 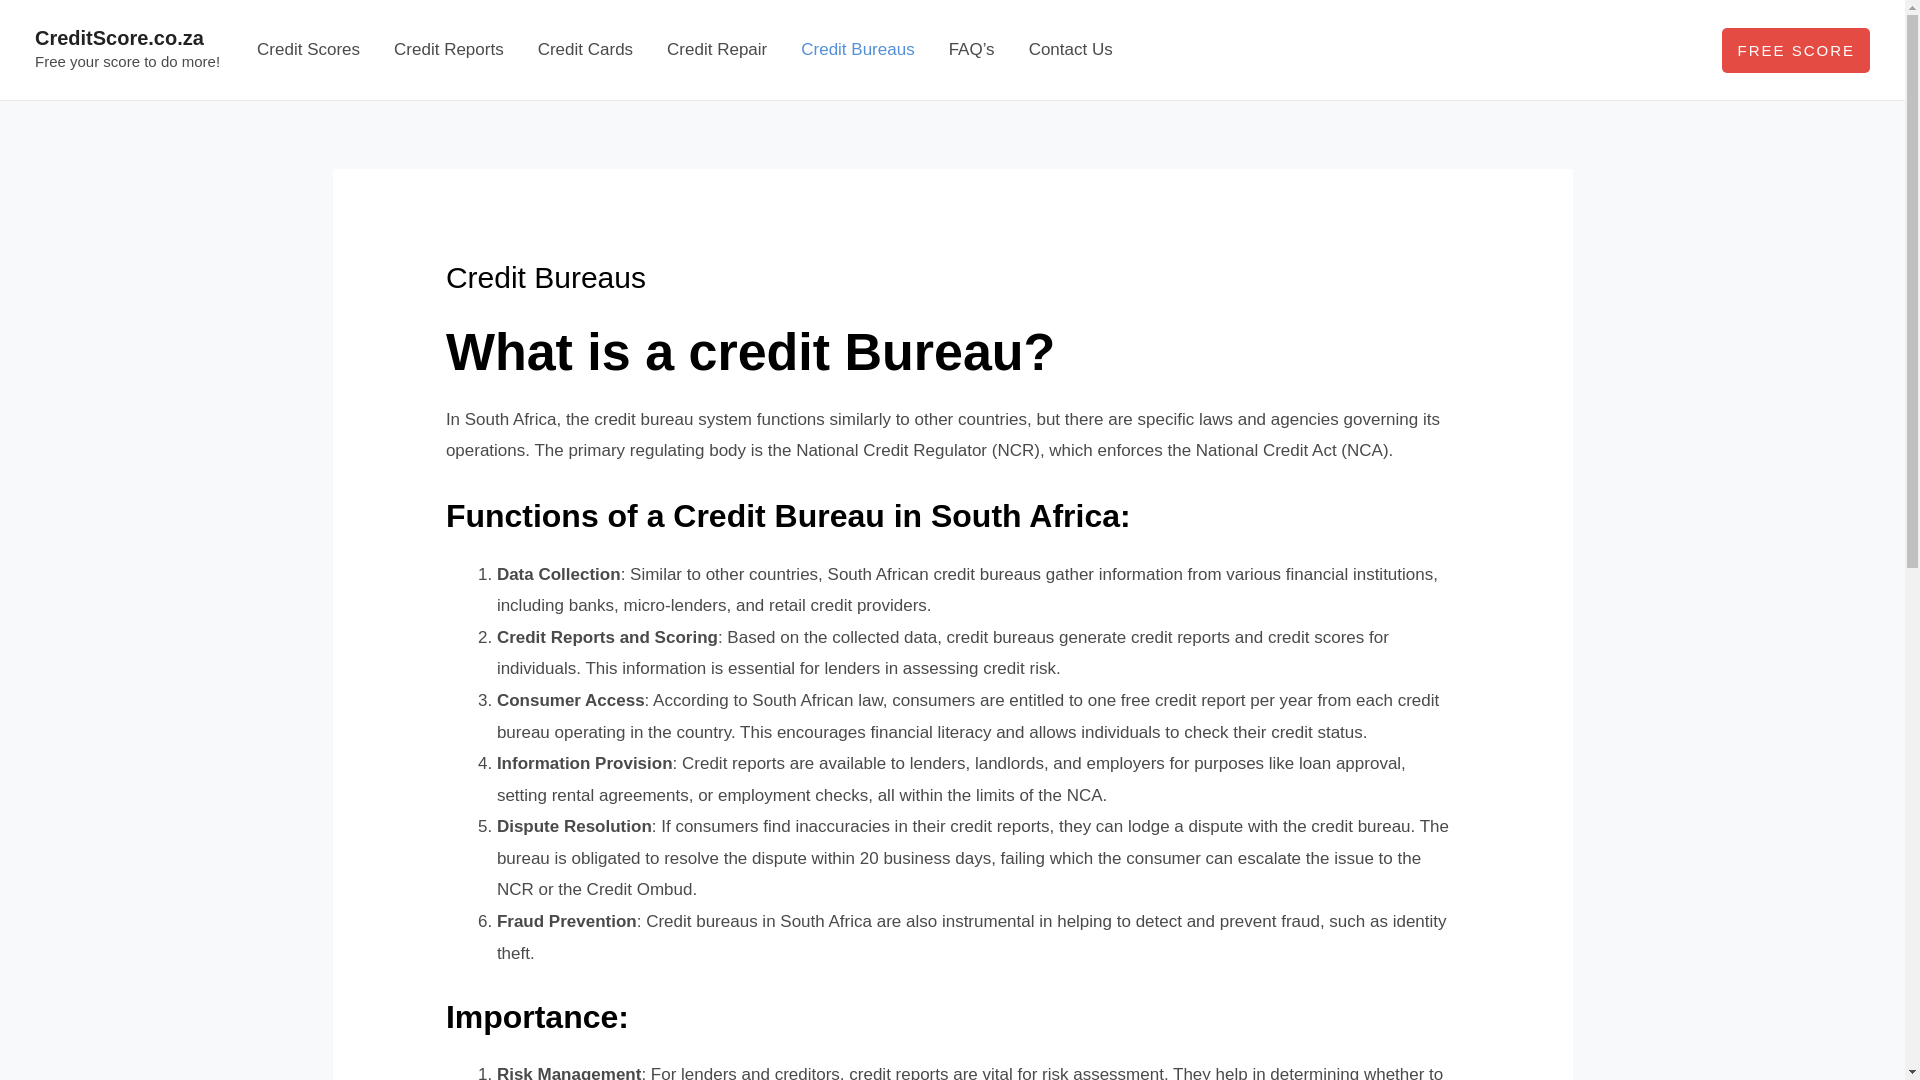 I want to click on CreditScore.co.za, so click(x=118, y=38).